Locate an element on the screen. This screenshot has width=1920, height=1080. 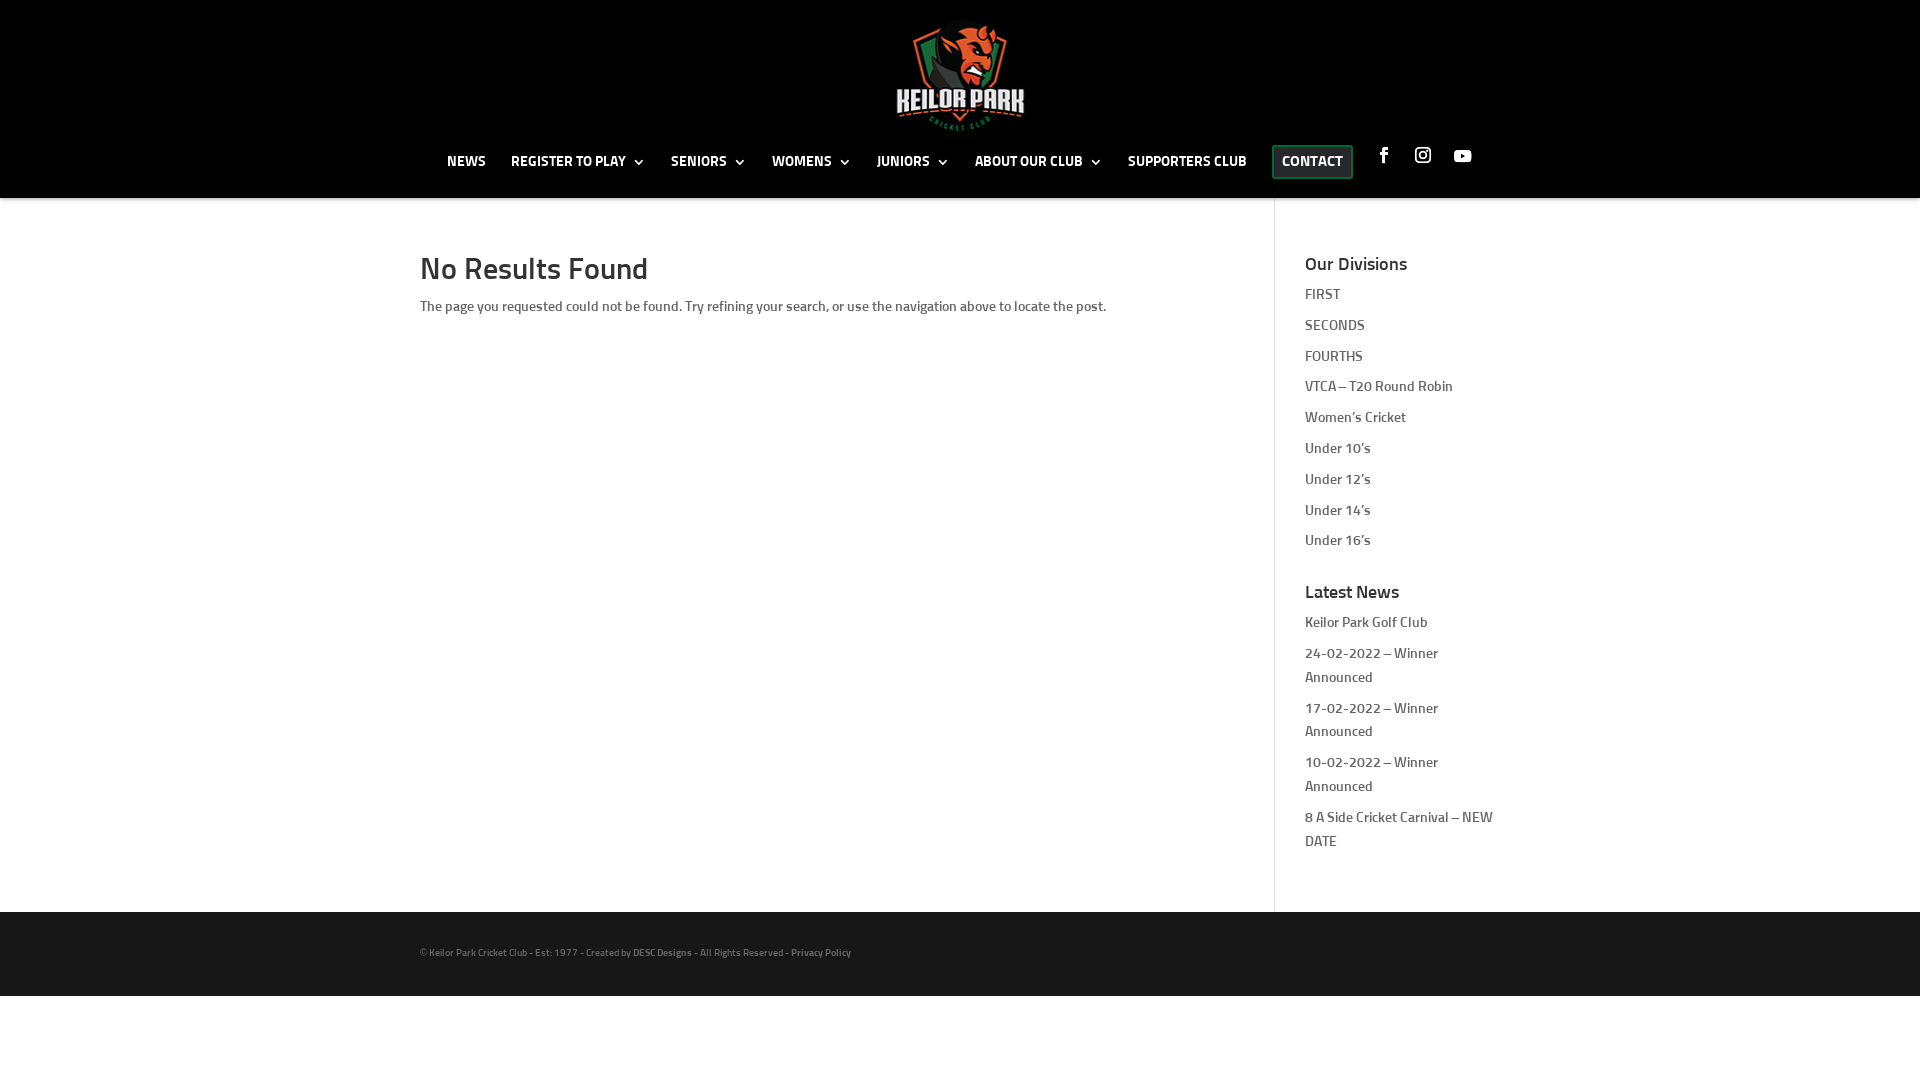
WOMENS is located at coordinates (812, 176).